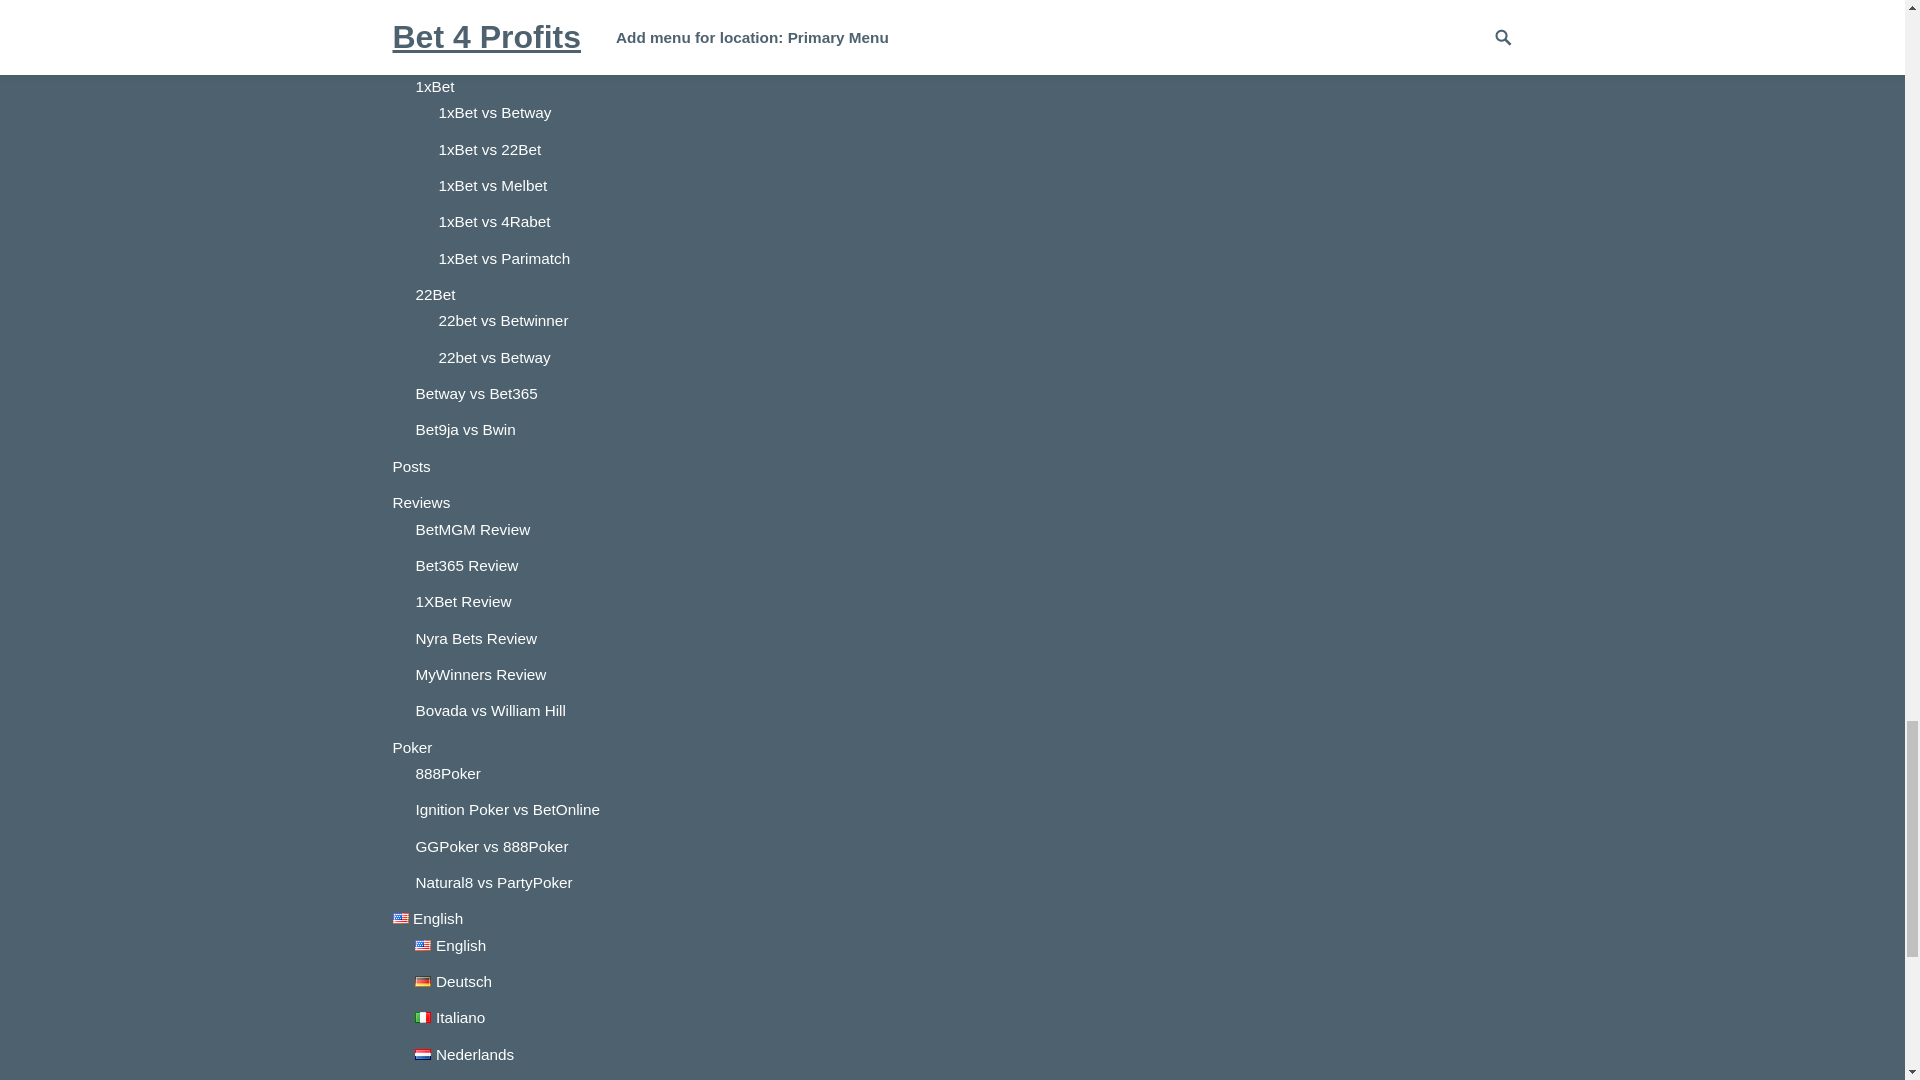 The image size is (1920, 1080). Describe the element at coordinates (437, 60) in the screenshot. I see `Sports Books` at that location.